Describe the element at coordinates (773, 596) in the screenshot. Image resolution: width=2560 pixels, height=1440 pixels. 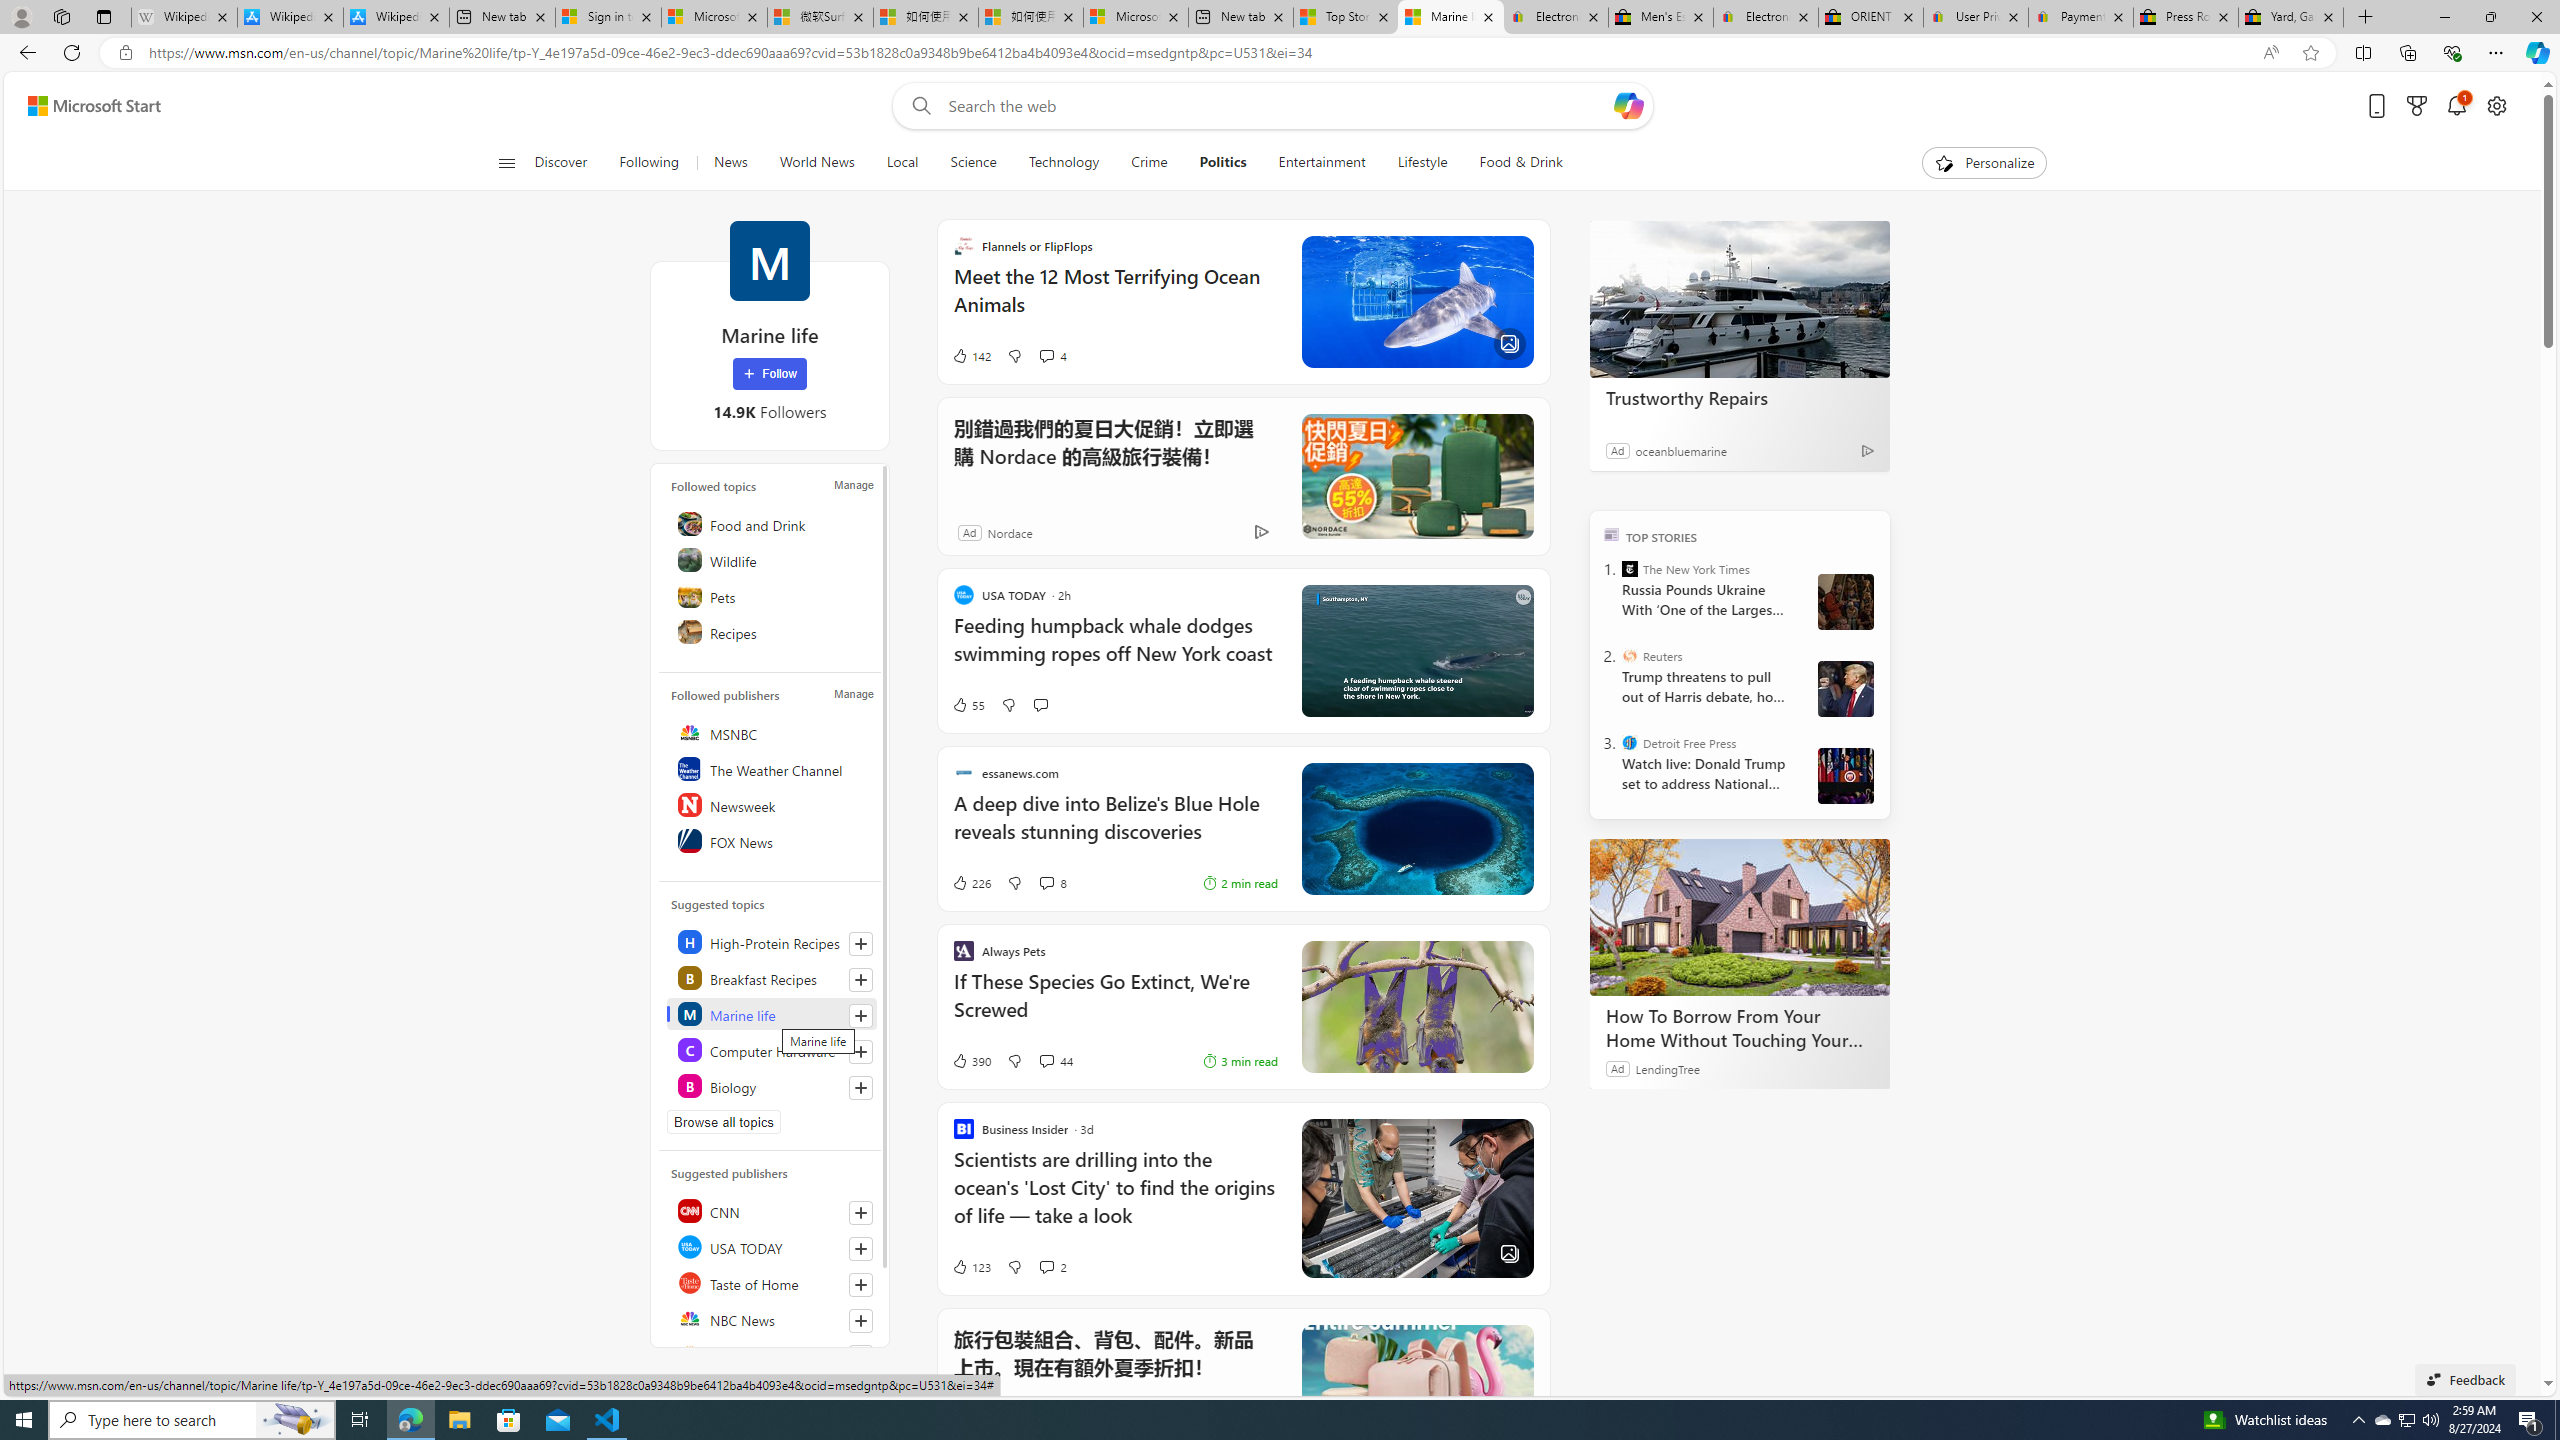
I see `Pets` at that location.